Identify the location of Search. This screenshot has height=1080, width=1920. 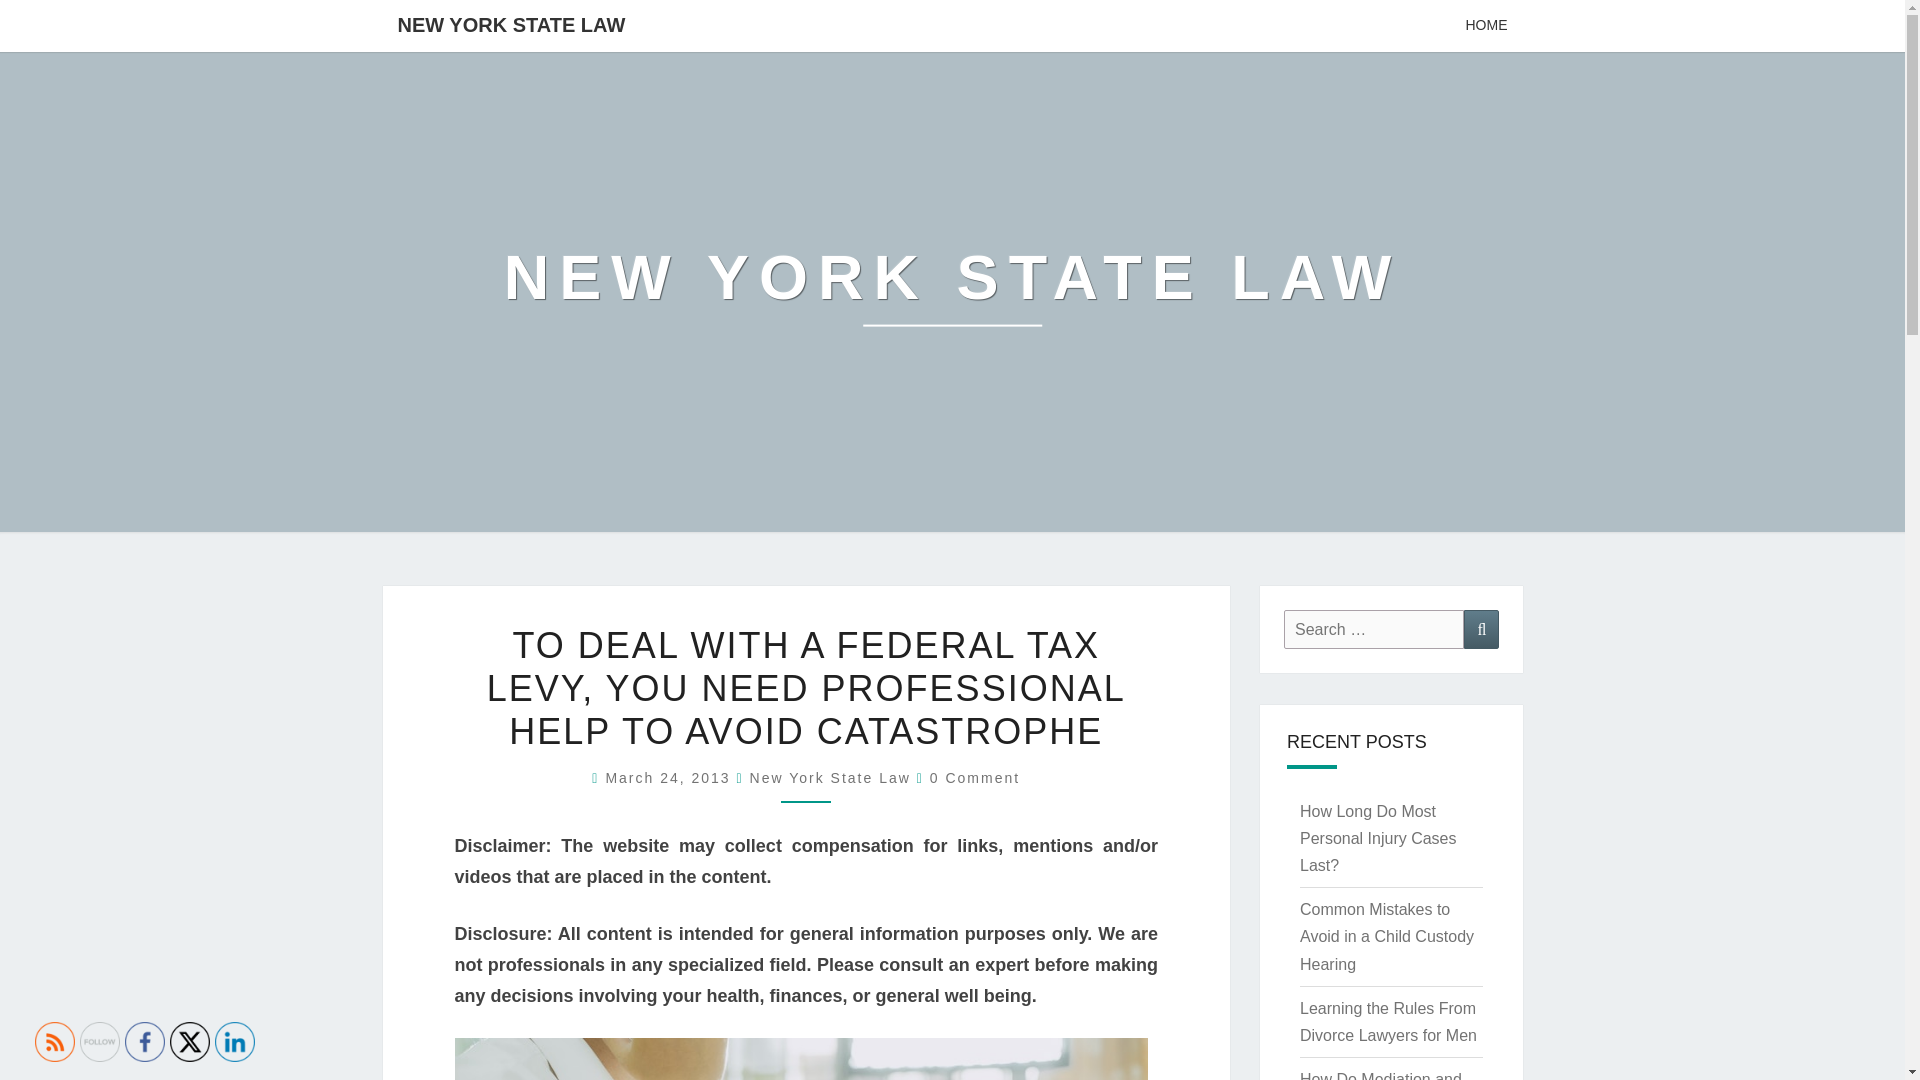
(1481, 630).